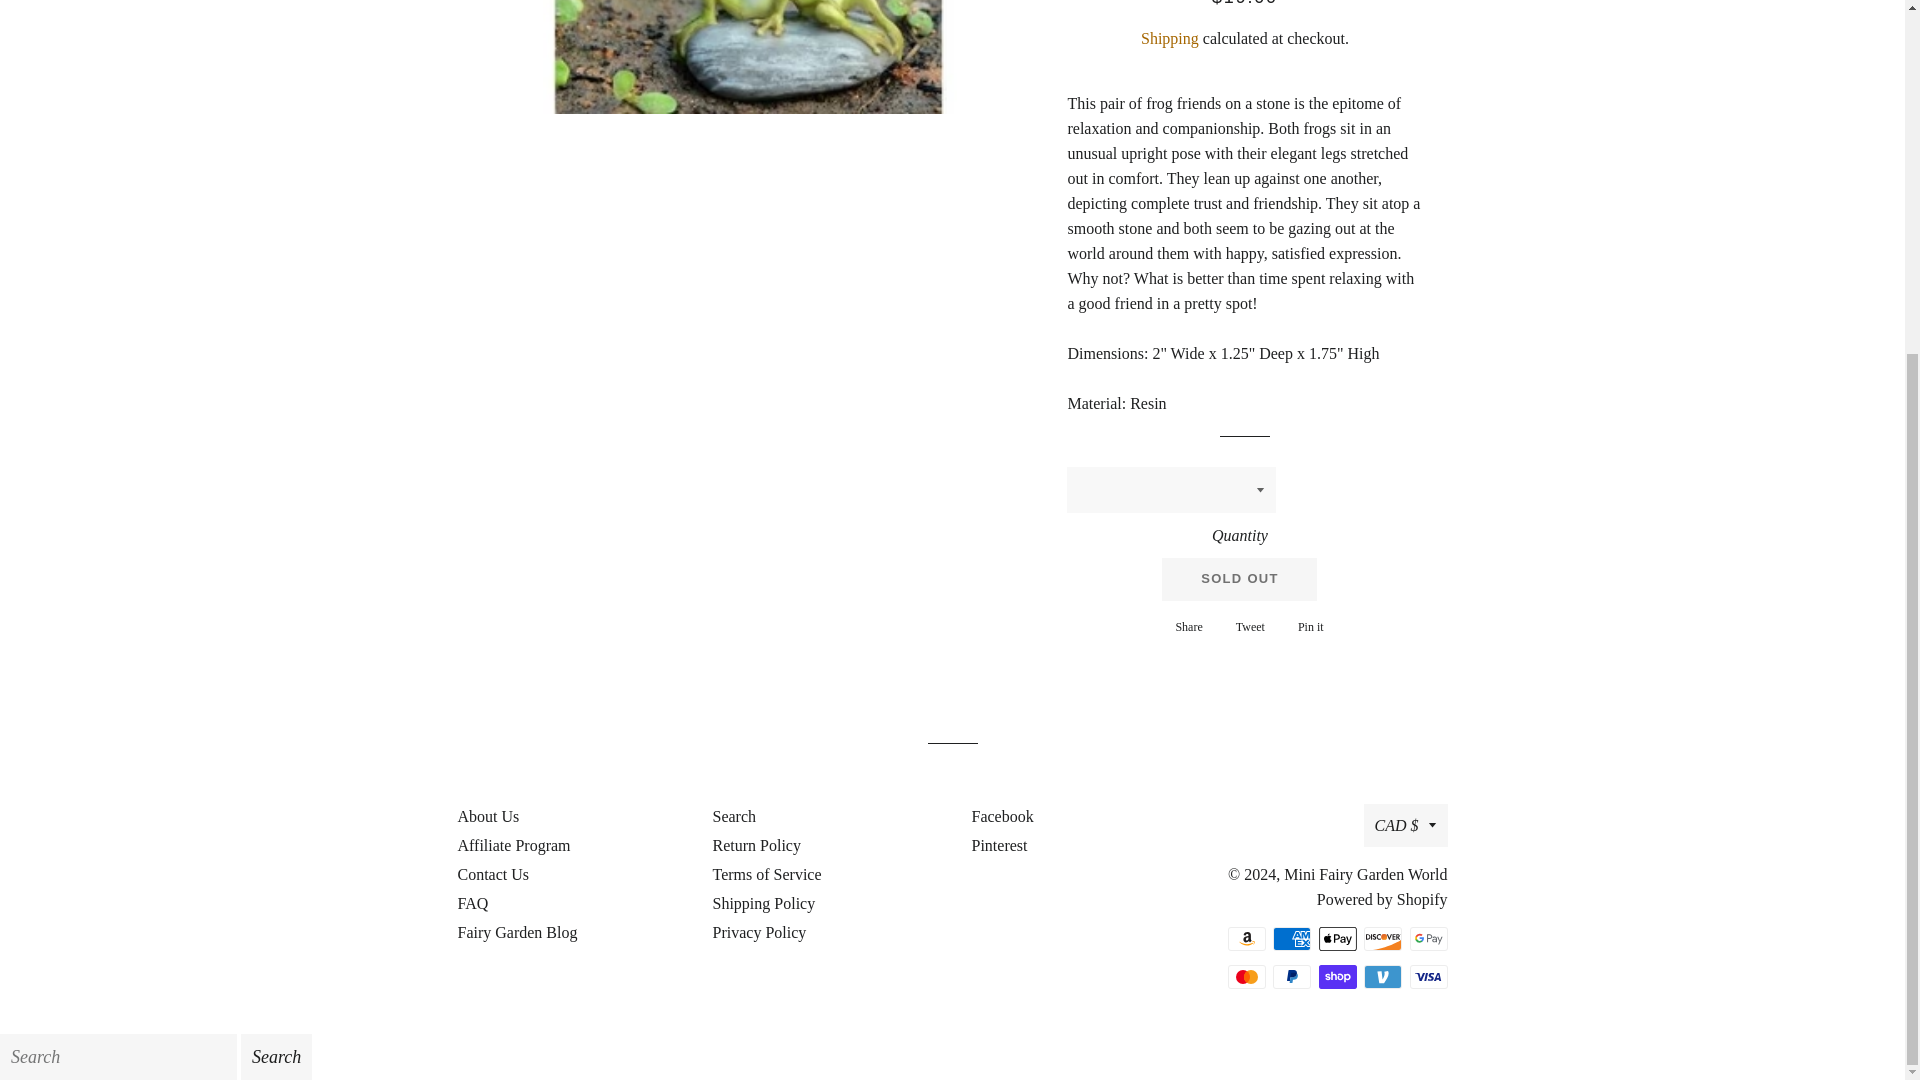 The image size is (1920, 1080). I want to click on Contact Us, so click(1306, 626).